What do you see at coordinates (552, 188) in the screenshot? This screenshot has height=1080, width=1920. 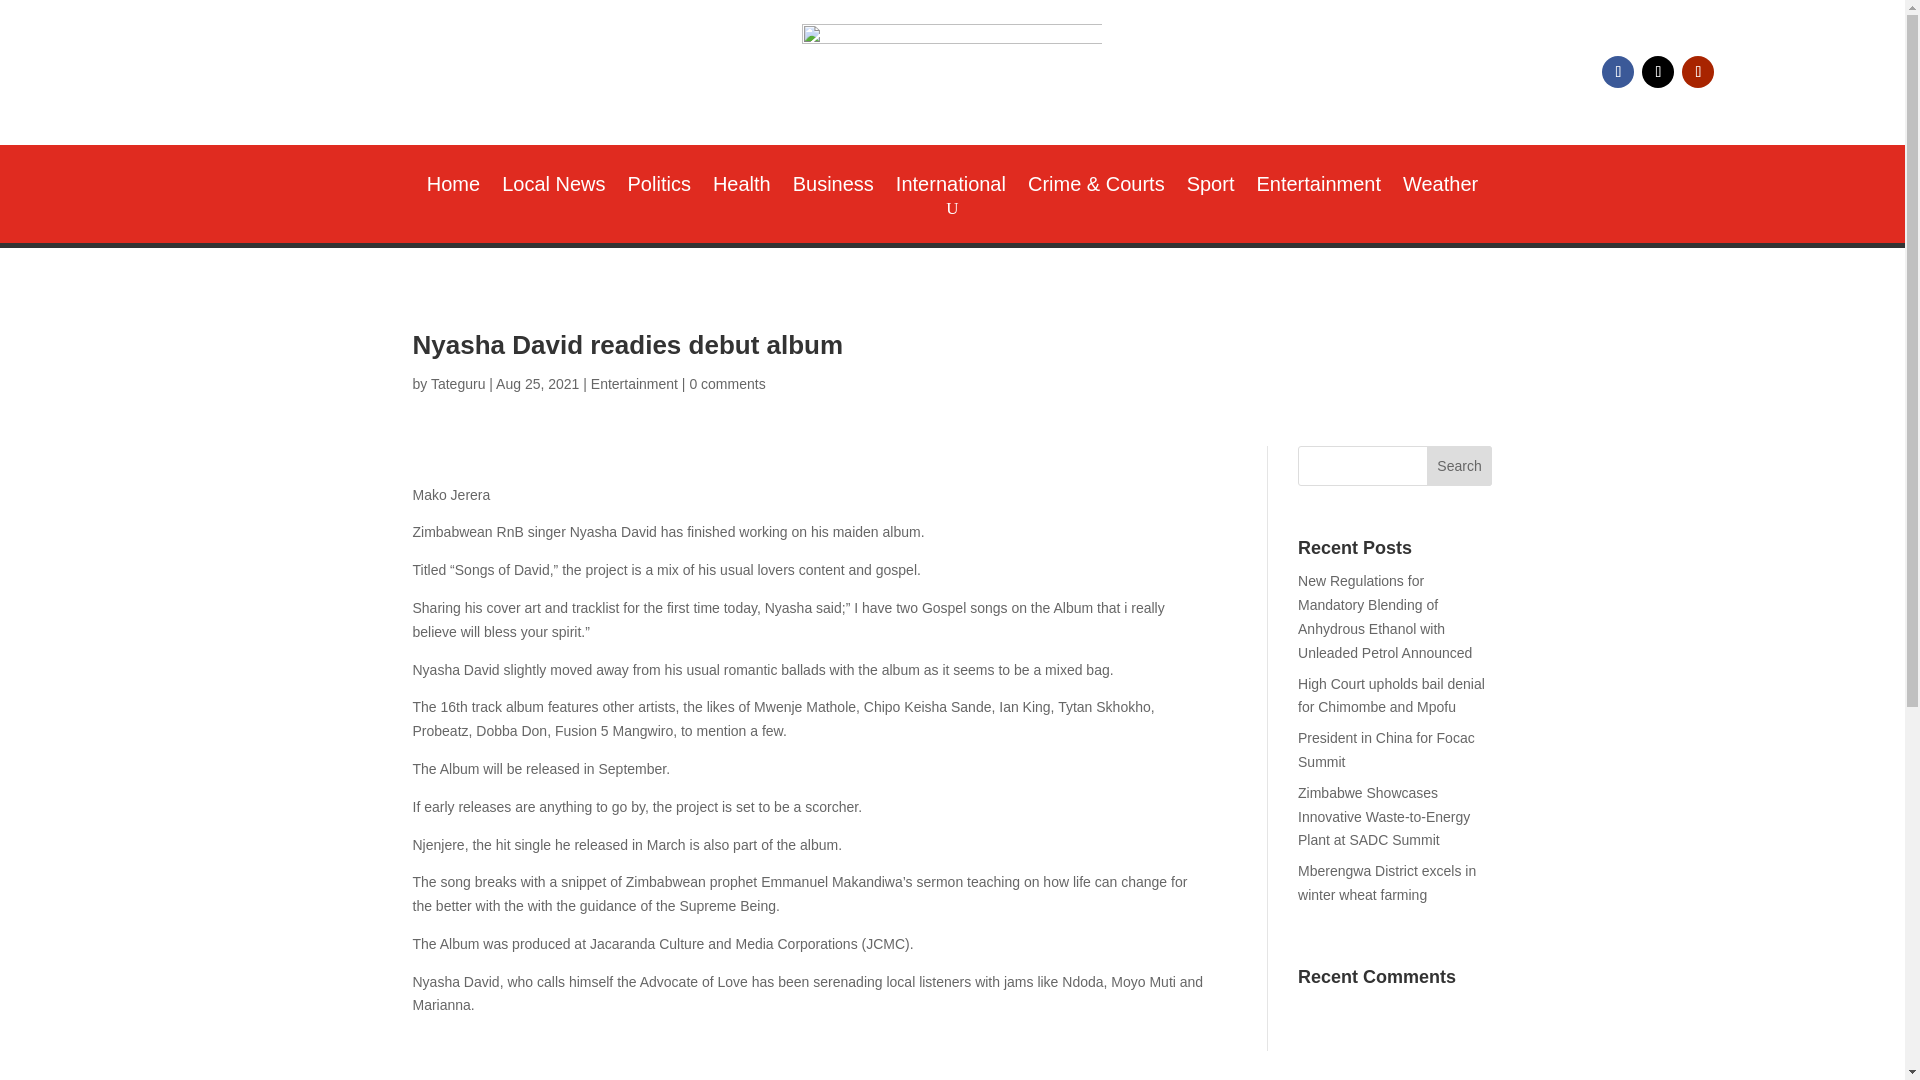 I see `Local News` at bounding box center [552, 188].